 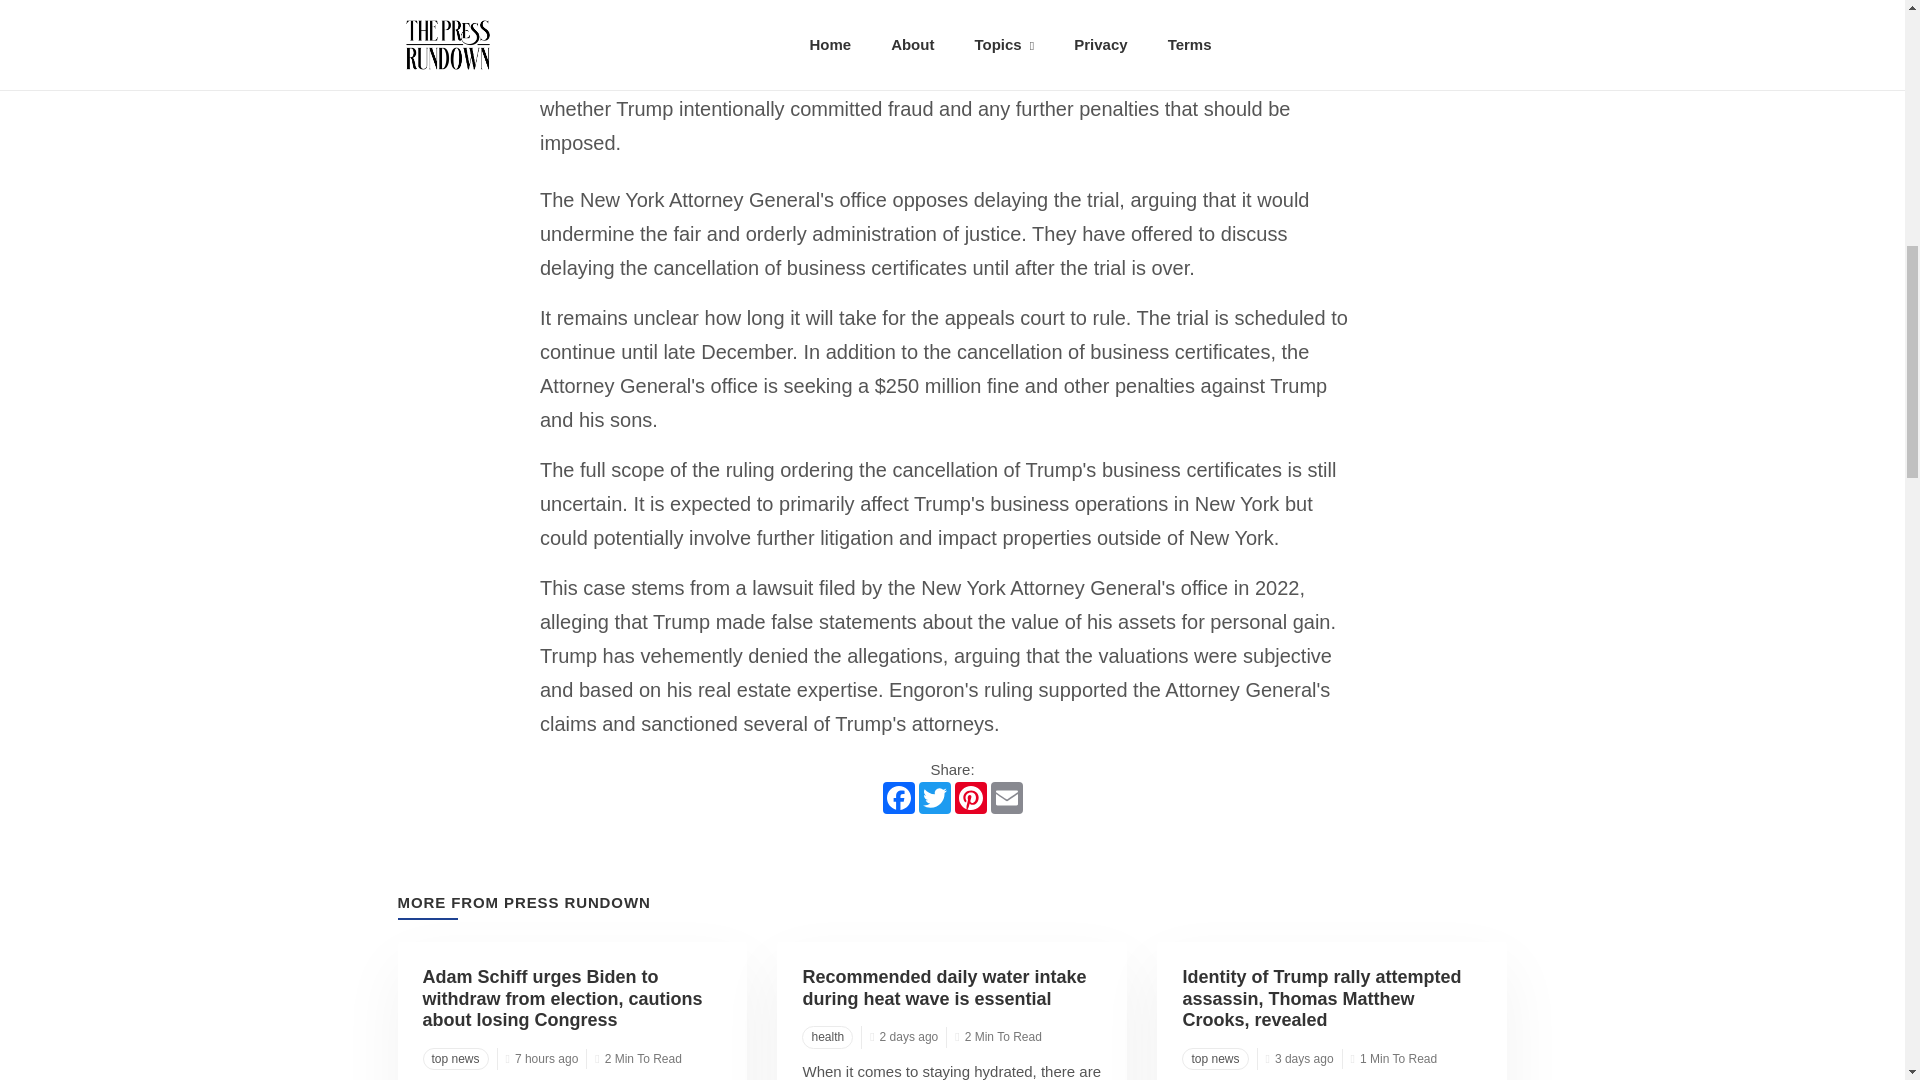 What do you see at coordinates (1215, 1058) in the screenshot?
I see `top news` at bounding box center [1215, 1058].